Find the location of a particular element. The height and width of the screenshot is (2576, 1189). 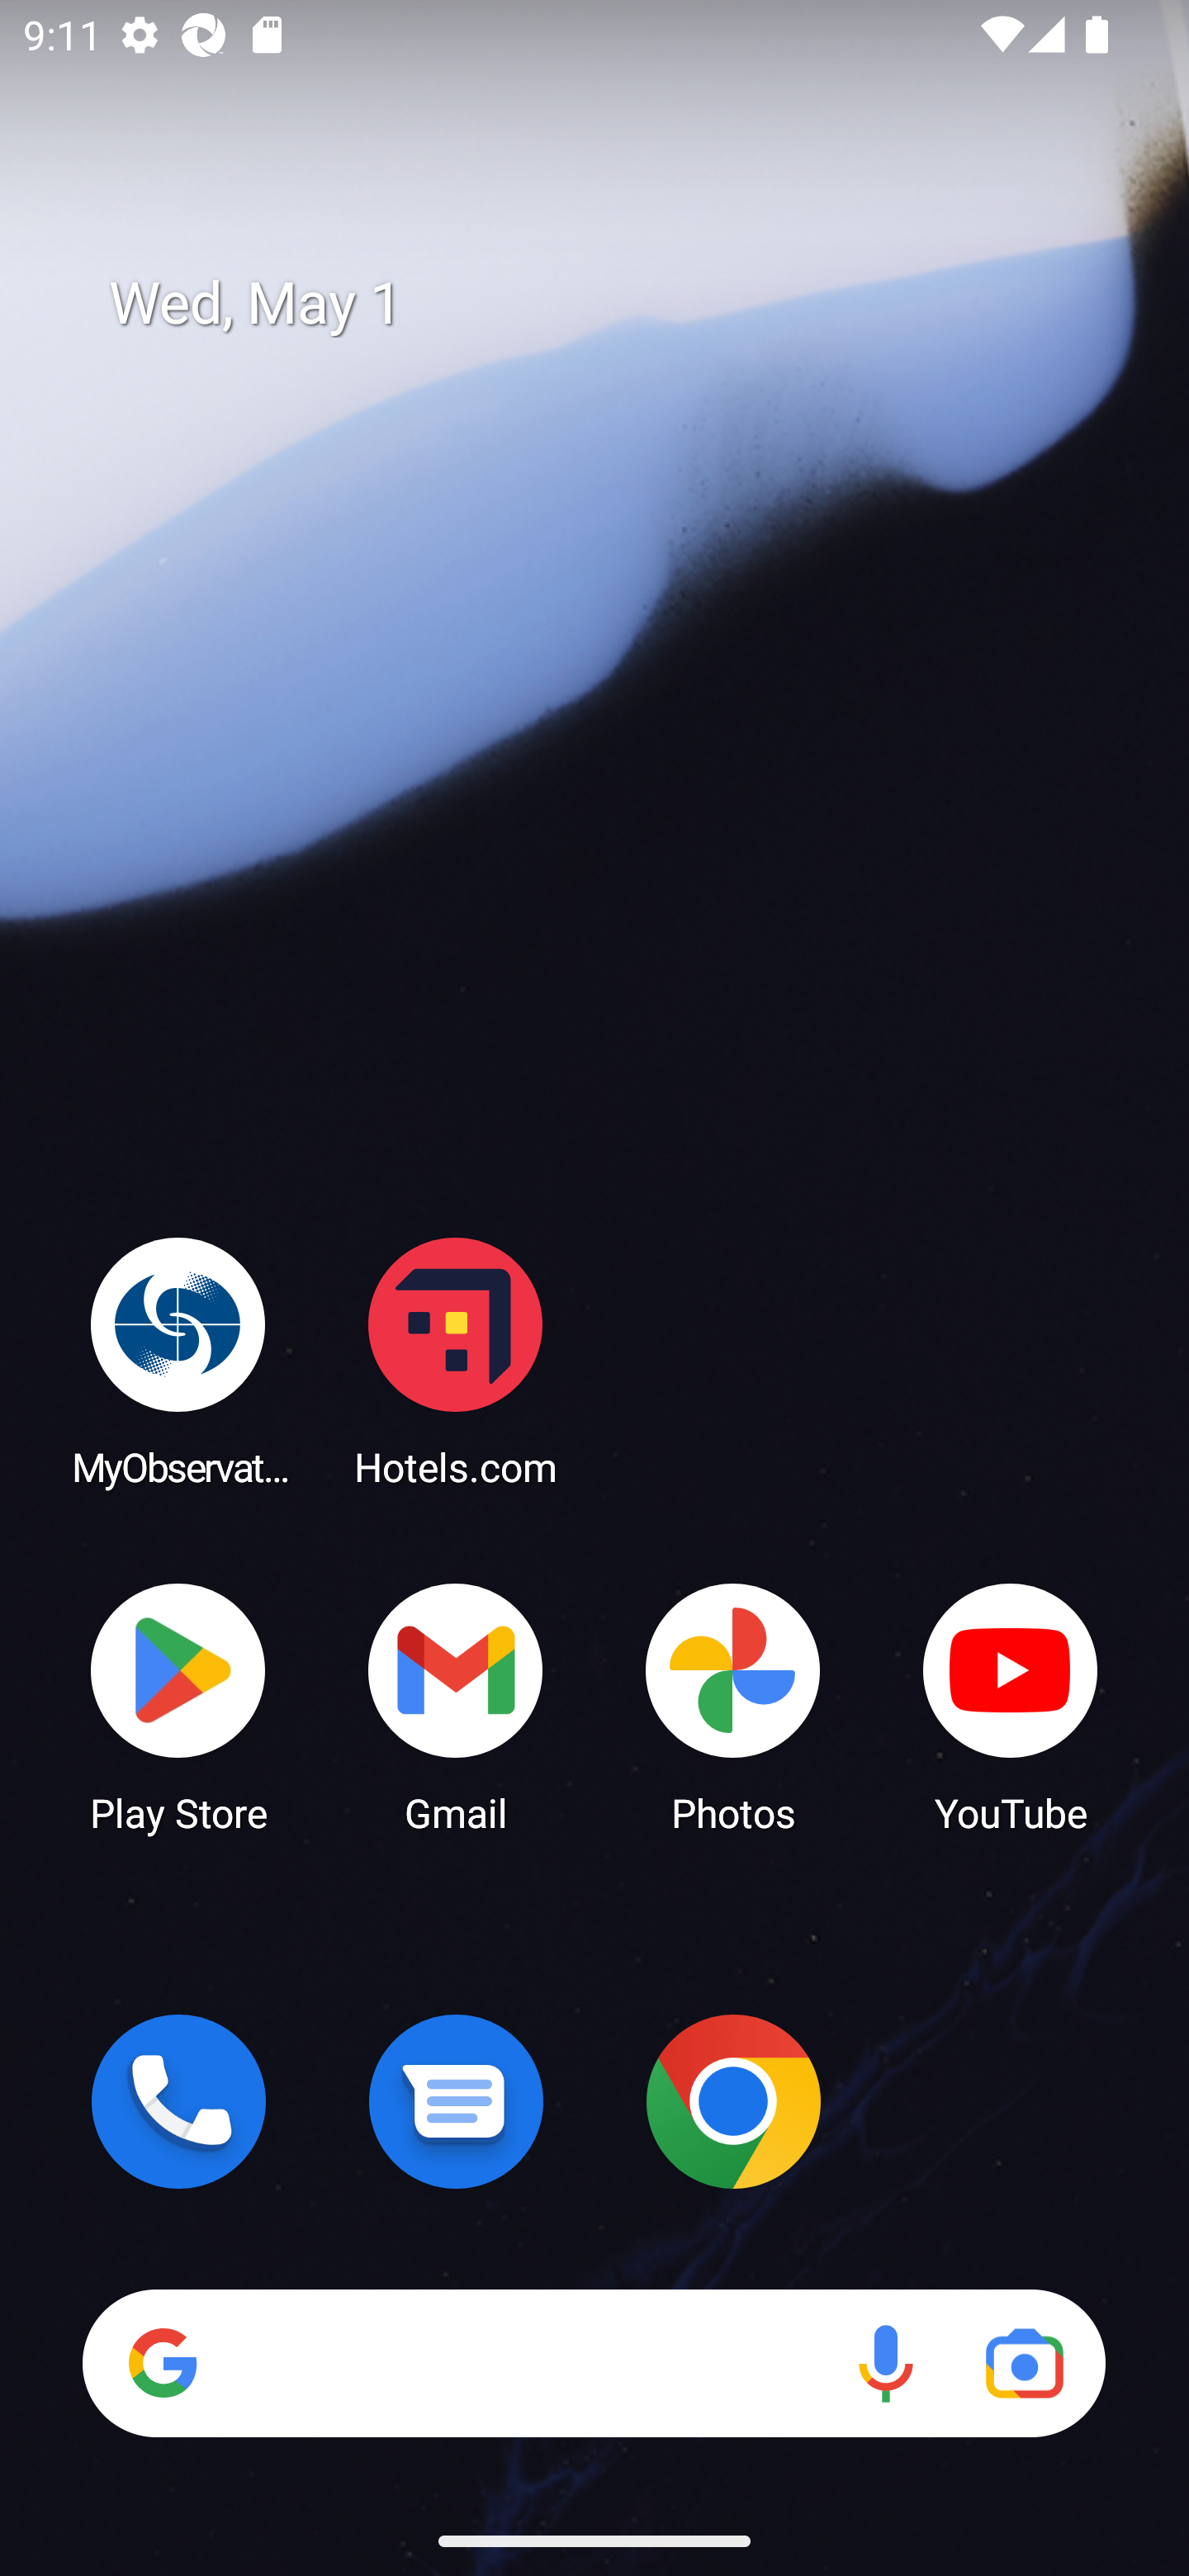

Gmail is located at coordinates (456, 1706).